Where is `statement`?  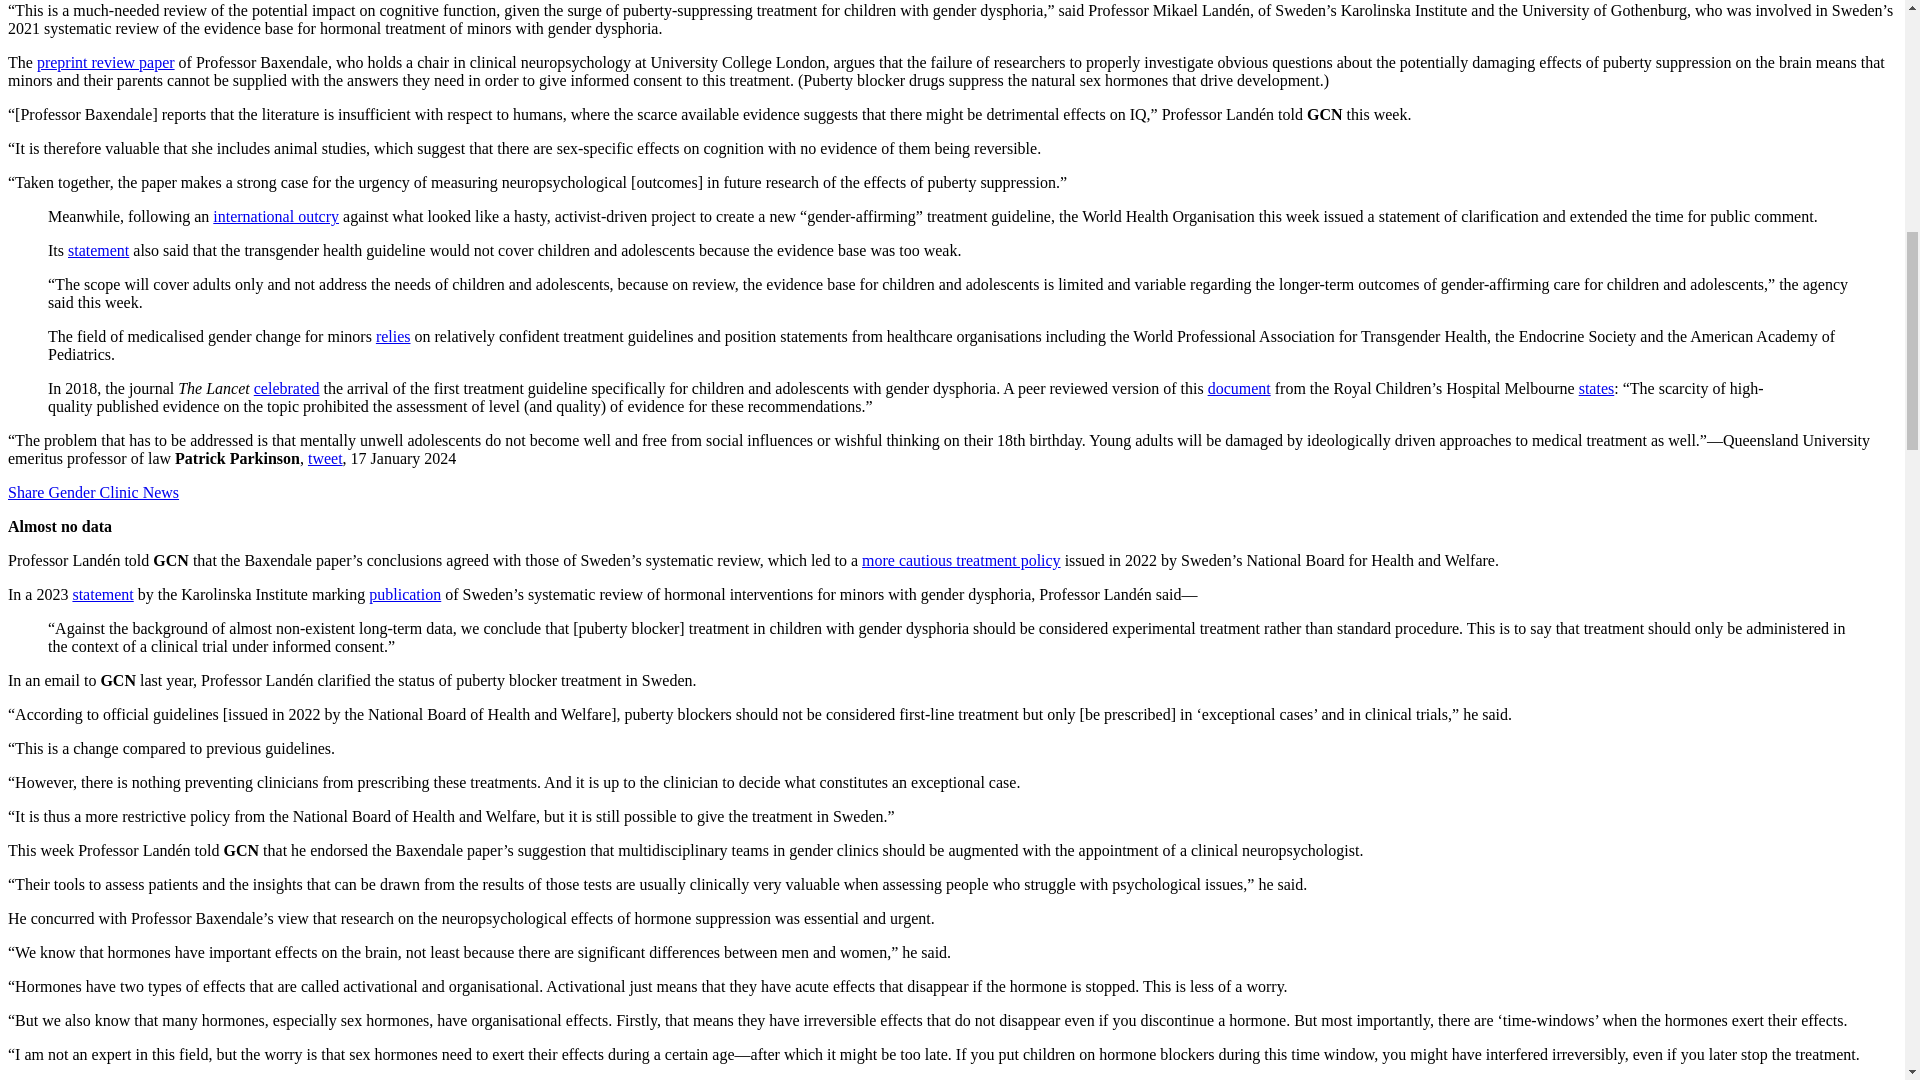 statement is located at coordinates (98, 250).